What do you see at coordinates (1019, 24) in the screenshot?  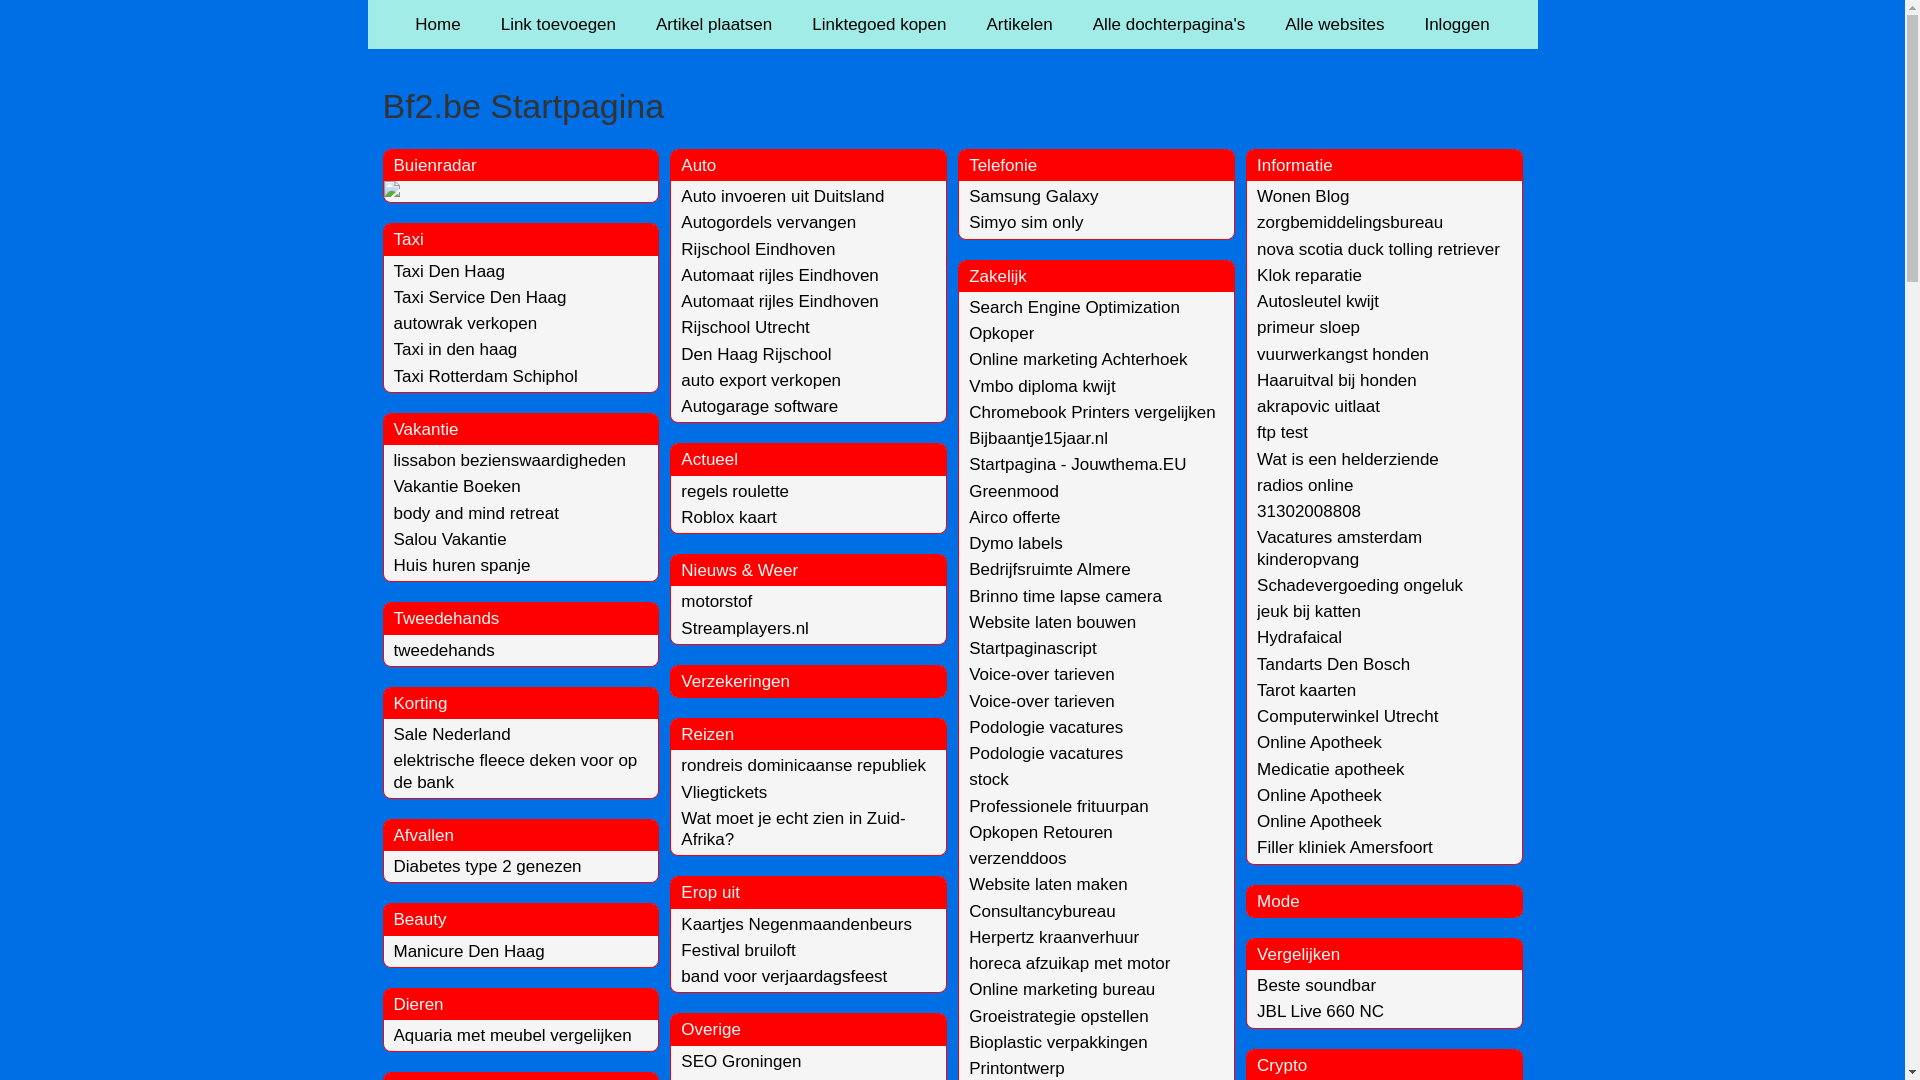 I see `Artikelen` at bounding box center [1019, 24].